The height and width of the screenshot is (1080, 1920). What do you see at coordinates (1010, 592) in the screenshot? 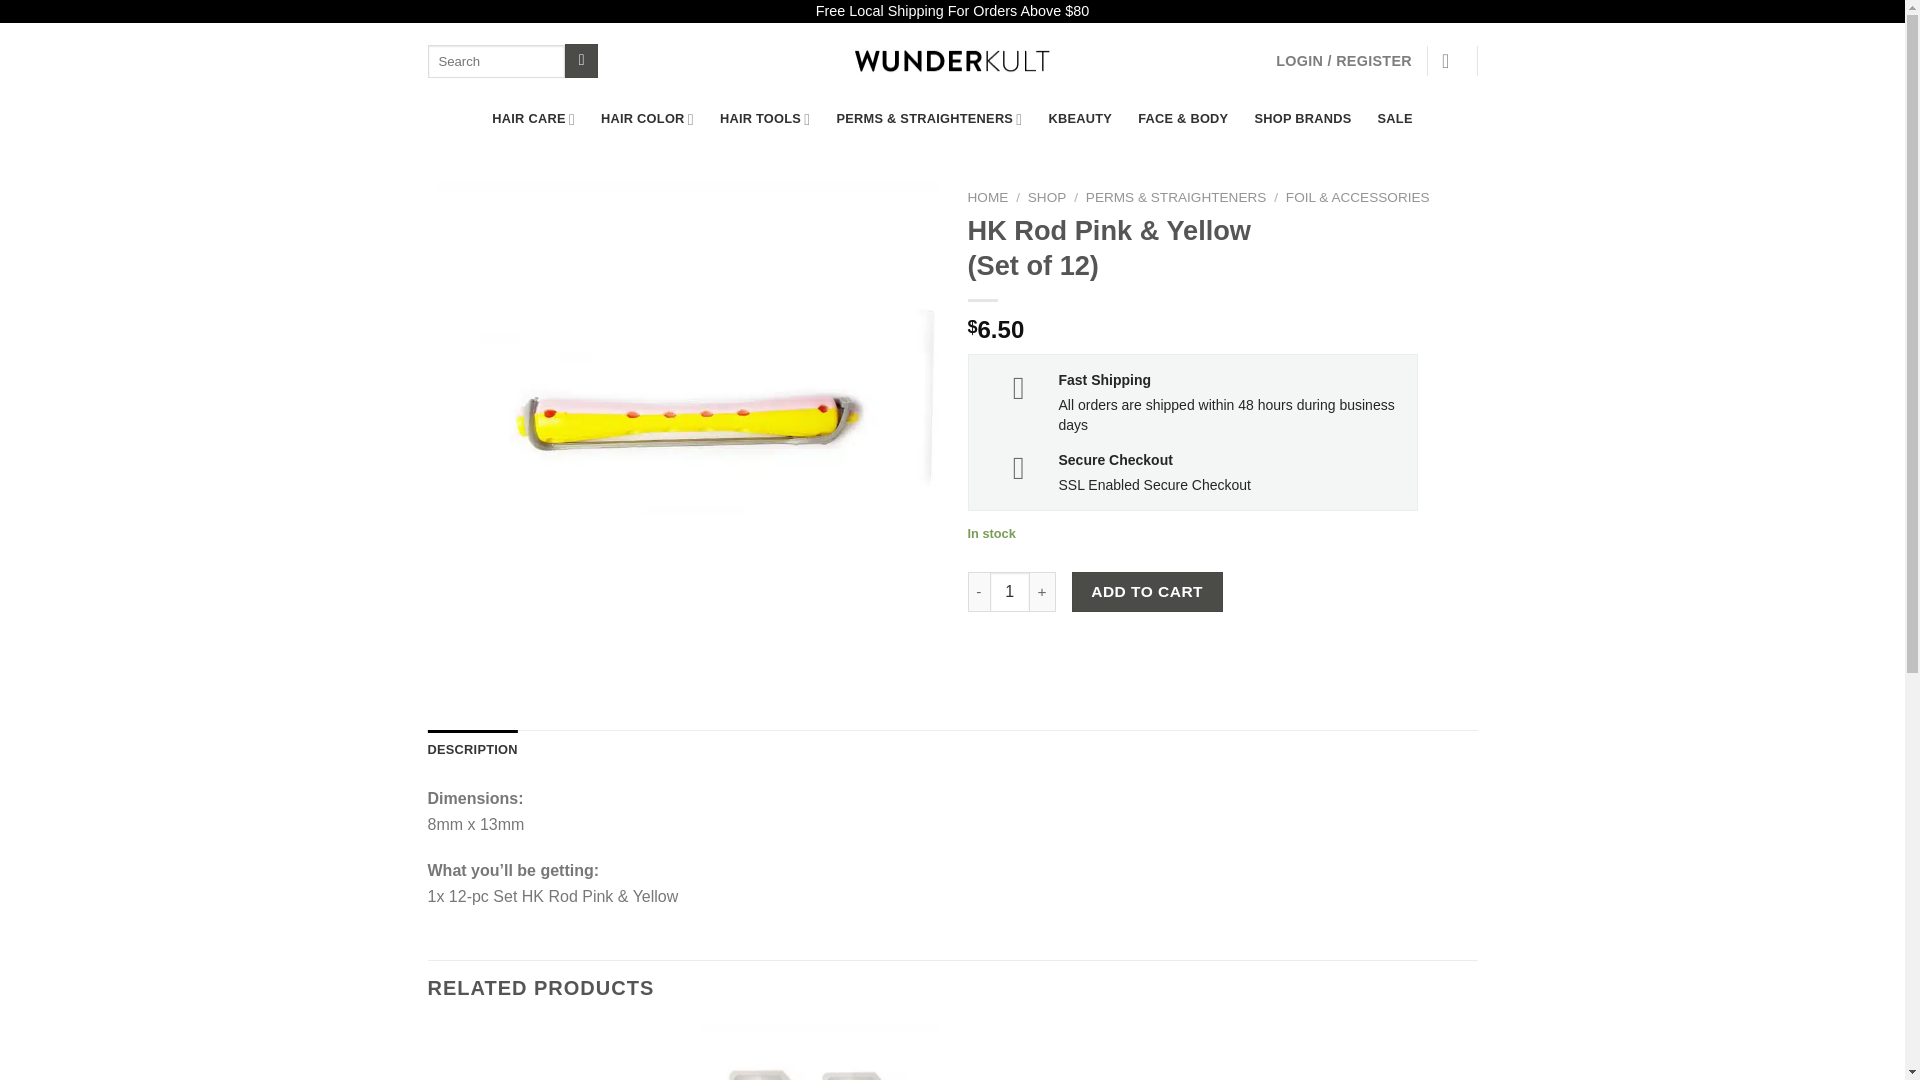
I see `1` at bounding box center [1010, 592].